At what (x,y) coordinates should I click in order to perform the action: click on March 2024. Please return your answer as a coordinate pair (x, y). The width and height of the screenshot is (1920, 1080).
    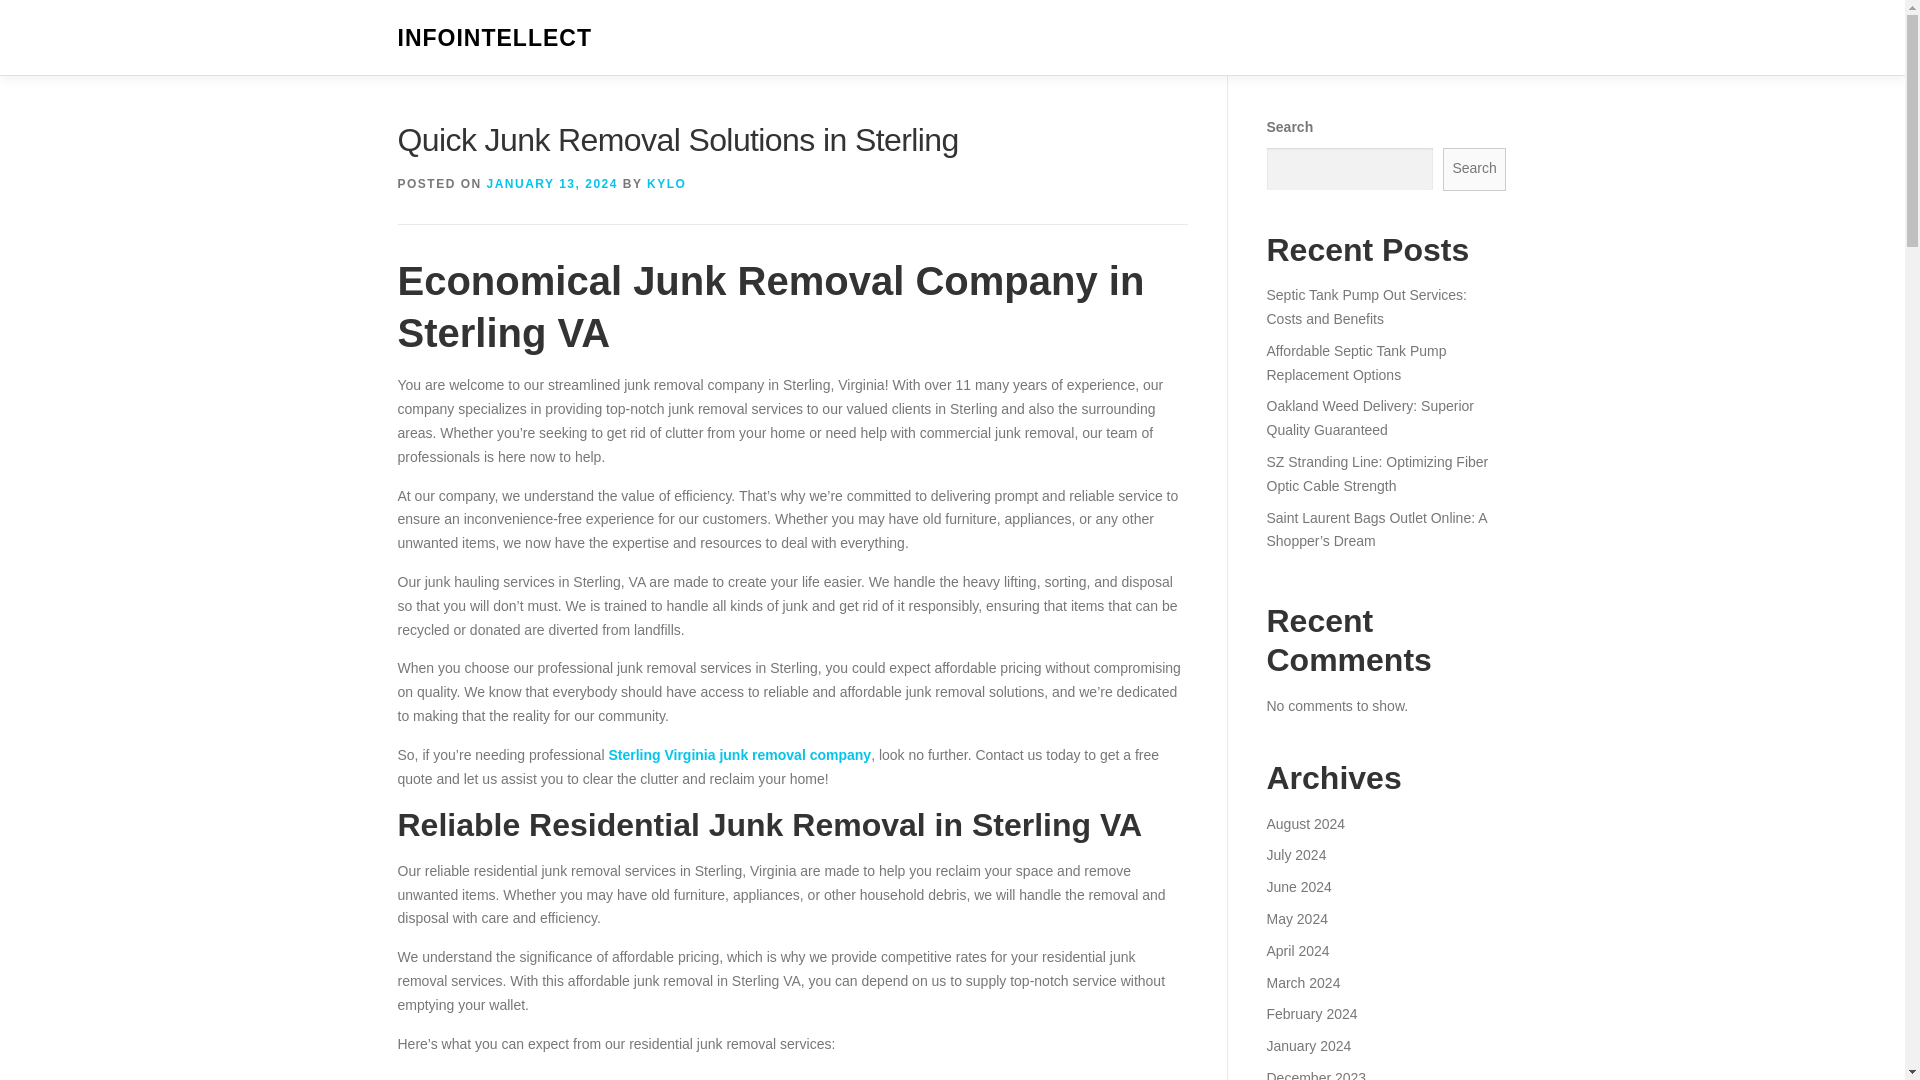
    Looking at the image, I should click on (1302, 982).